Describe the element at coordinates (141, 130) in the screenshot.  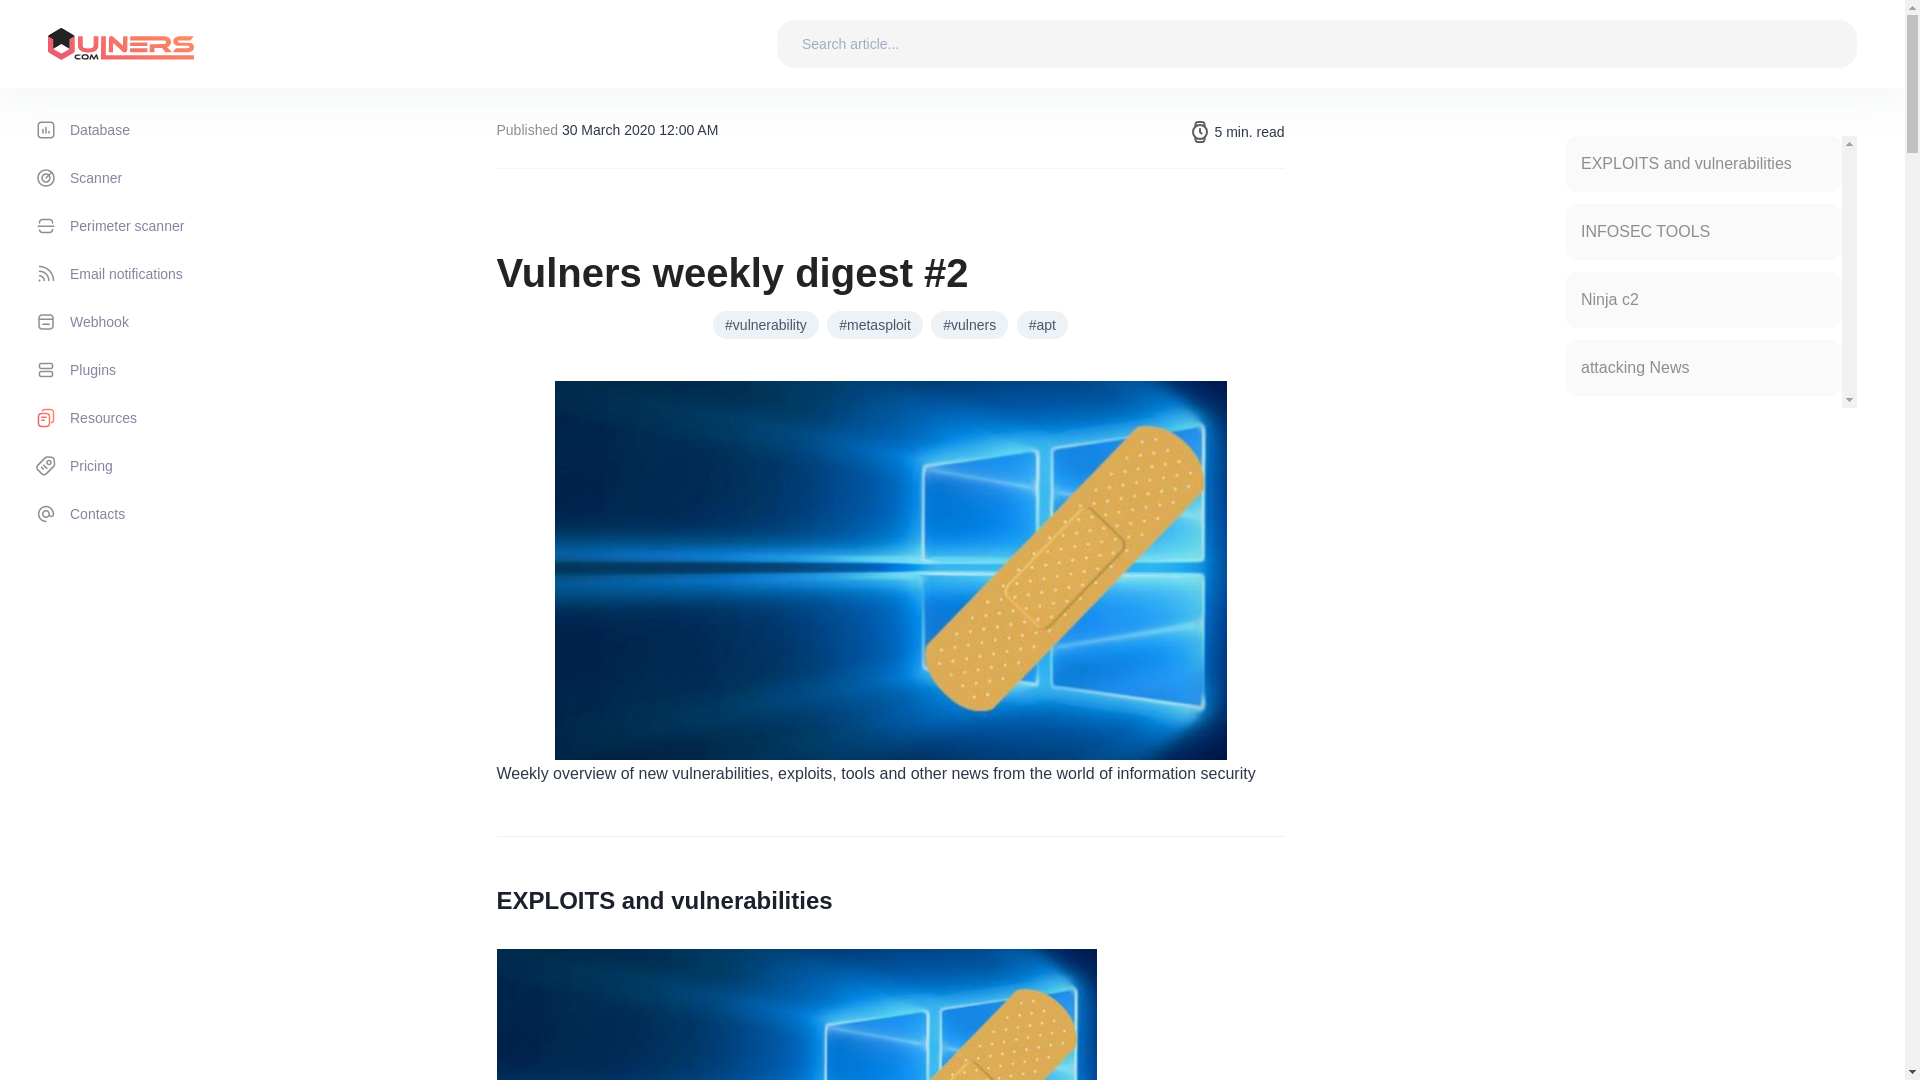
I see `Database` at that location.